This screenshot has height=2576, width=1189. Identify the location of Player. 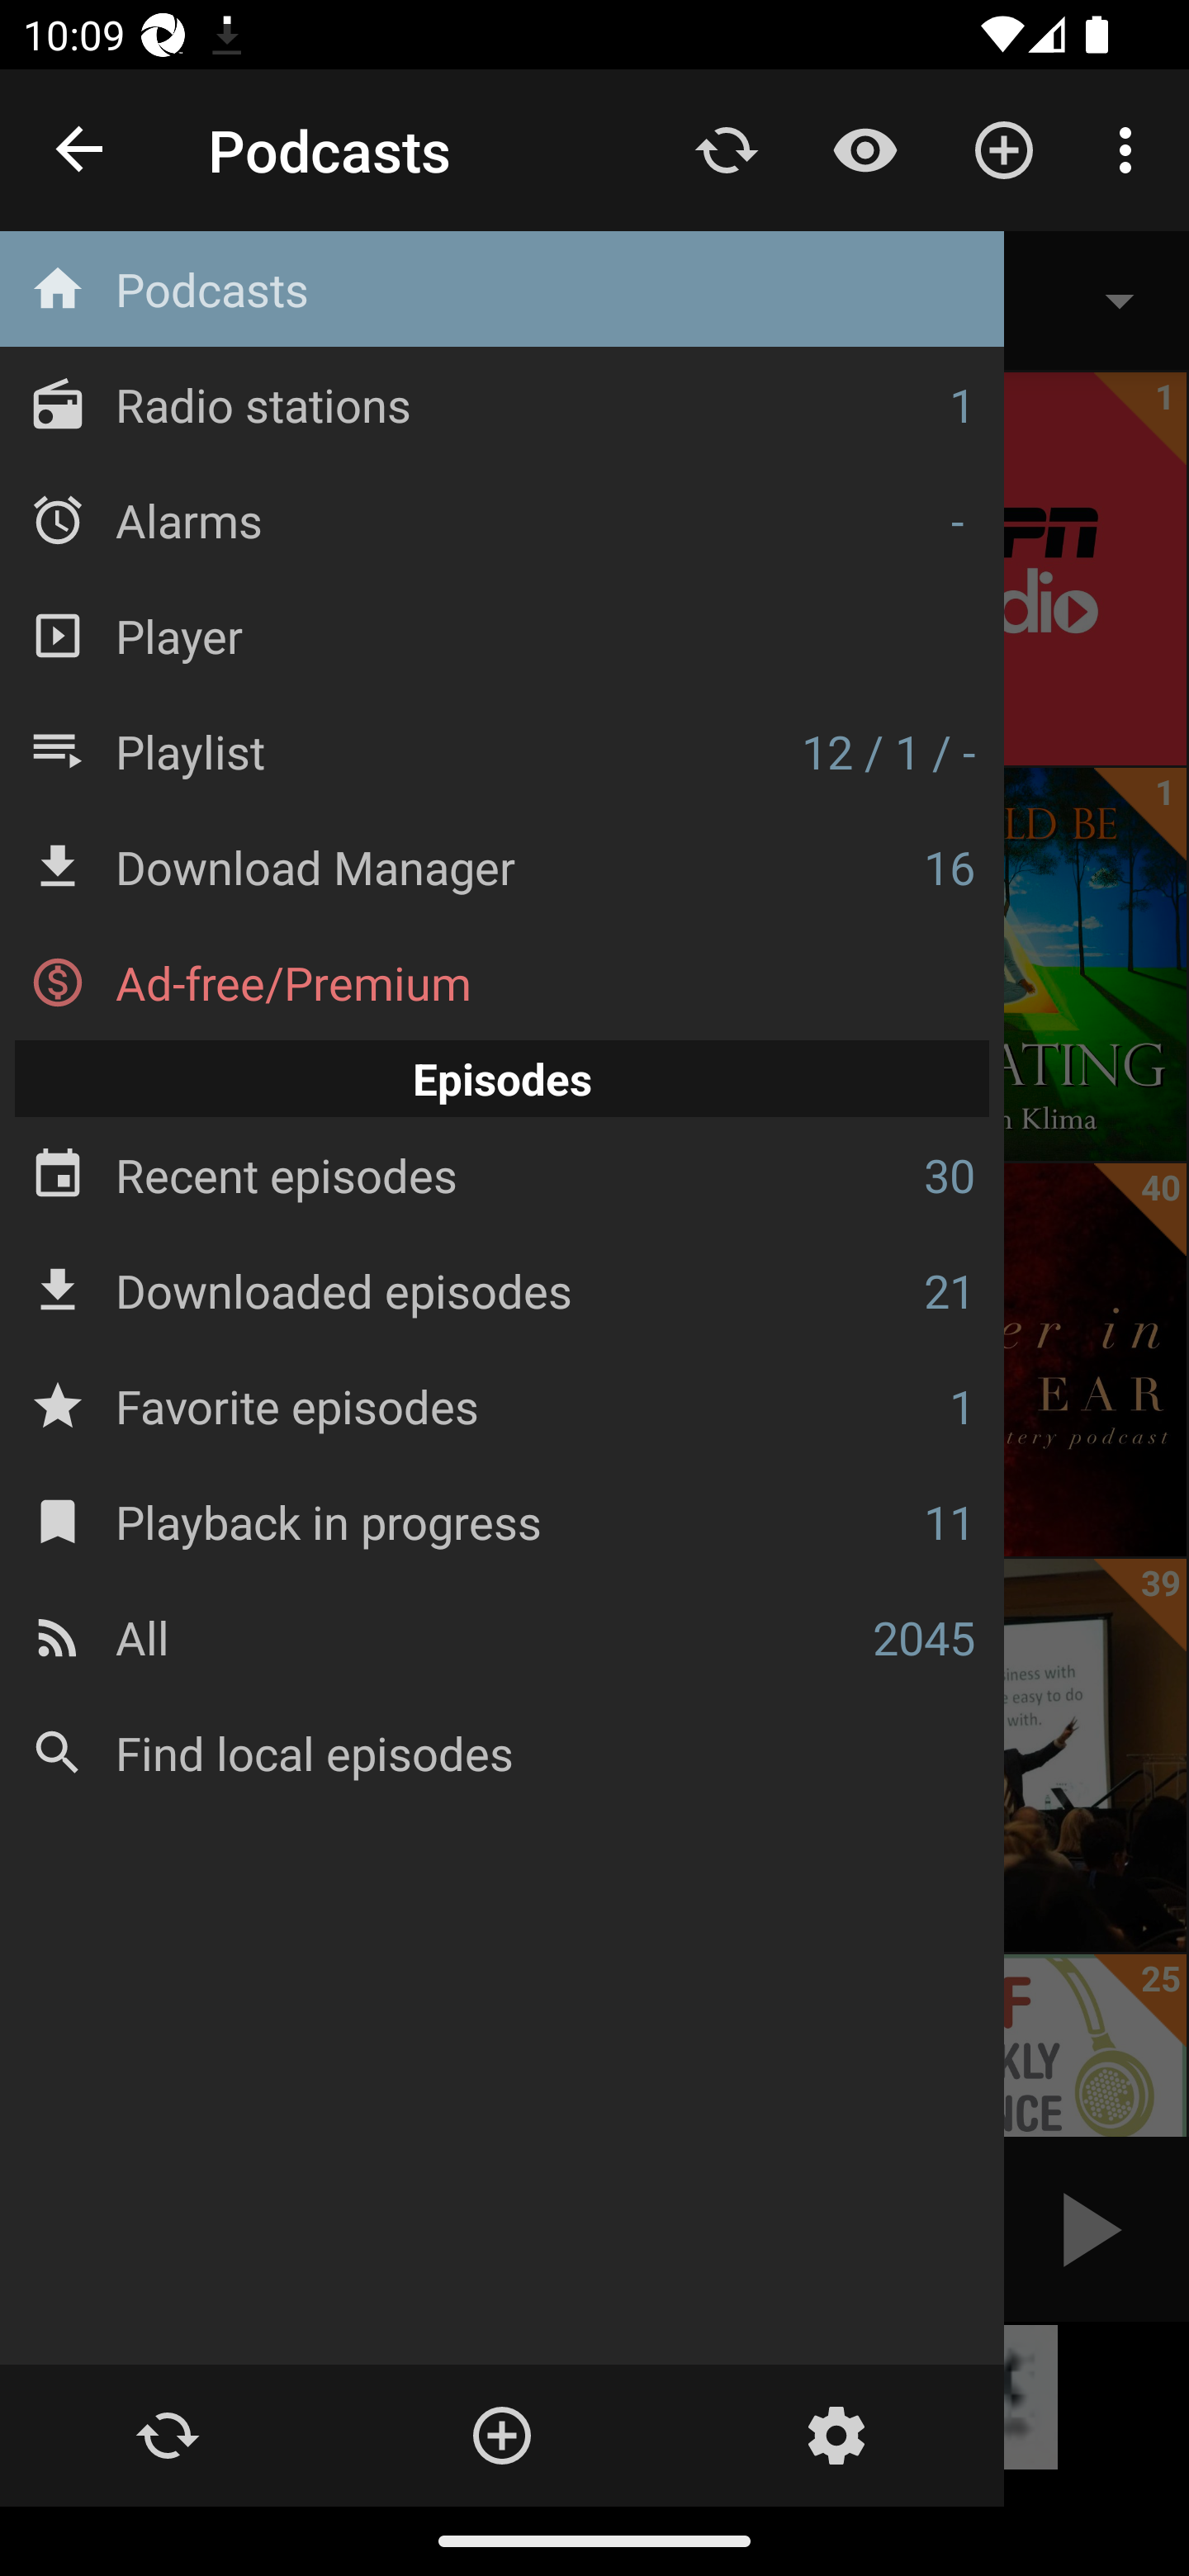
(502, 634).